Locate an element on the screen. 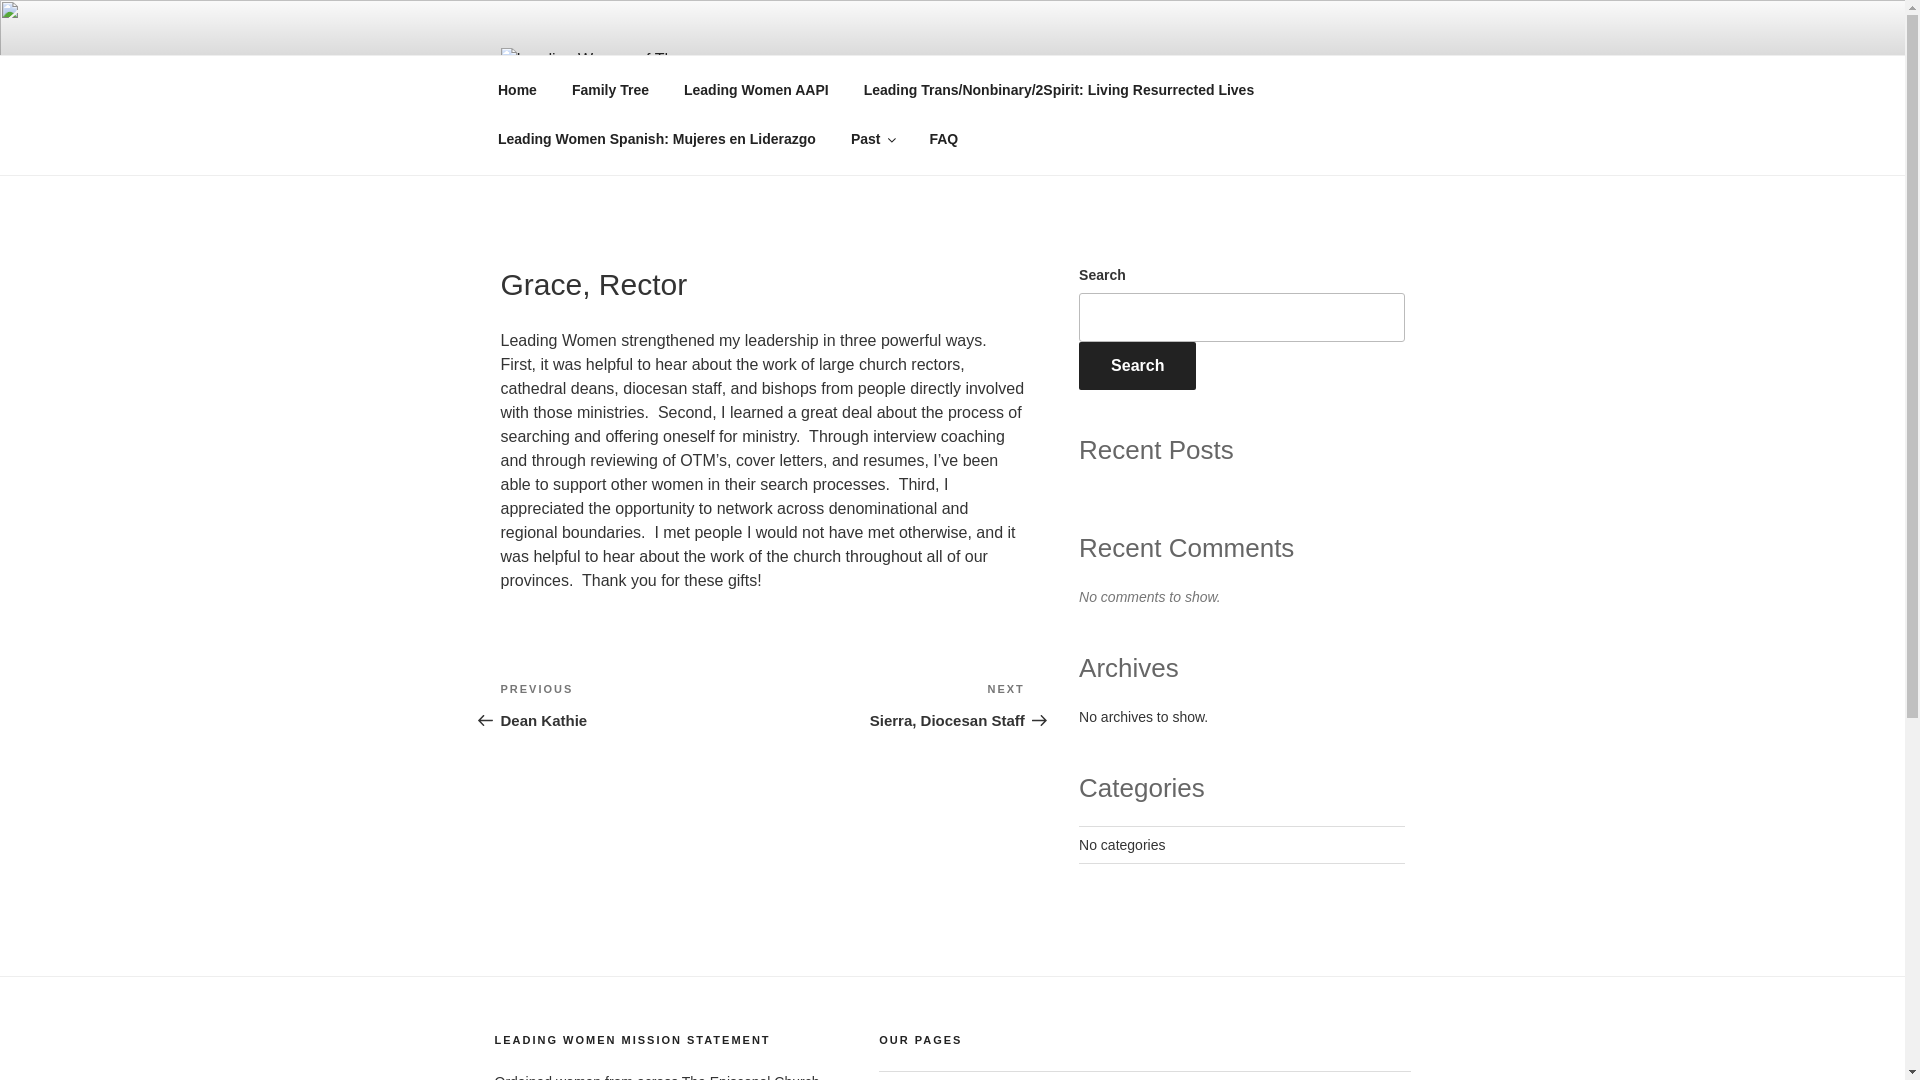 The height and width of the screenshot is (1080, 1920). LEADINGWOMEN is located at coordinates (894, 705).